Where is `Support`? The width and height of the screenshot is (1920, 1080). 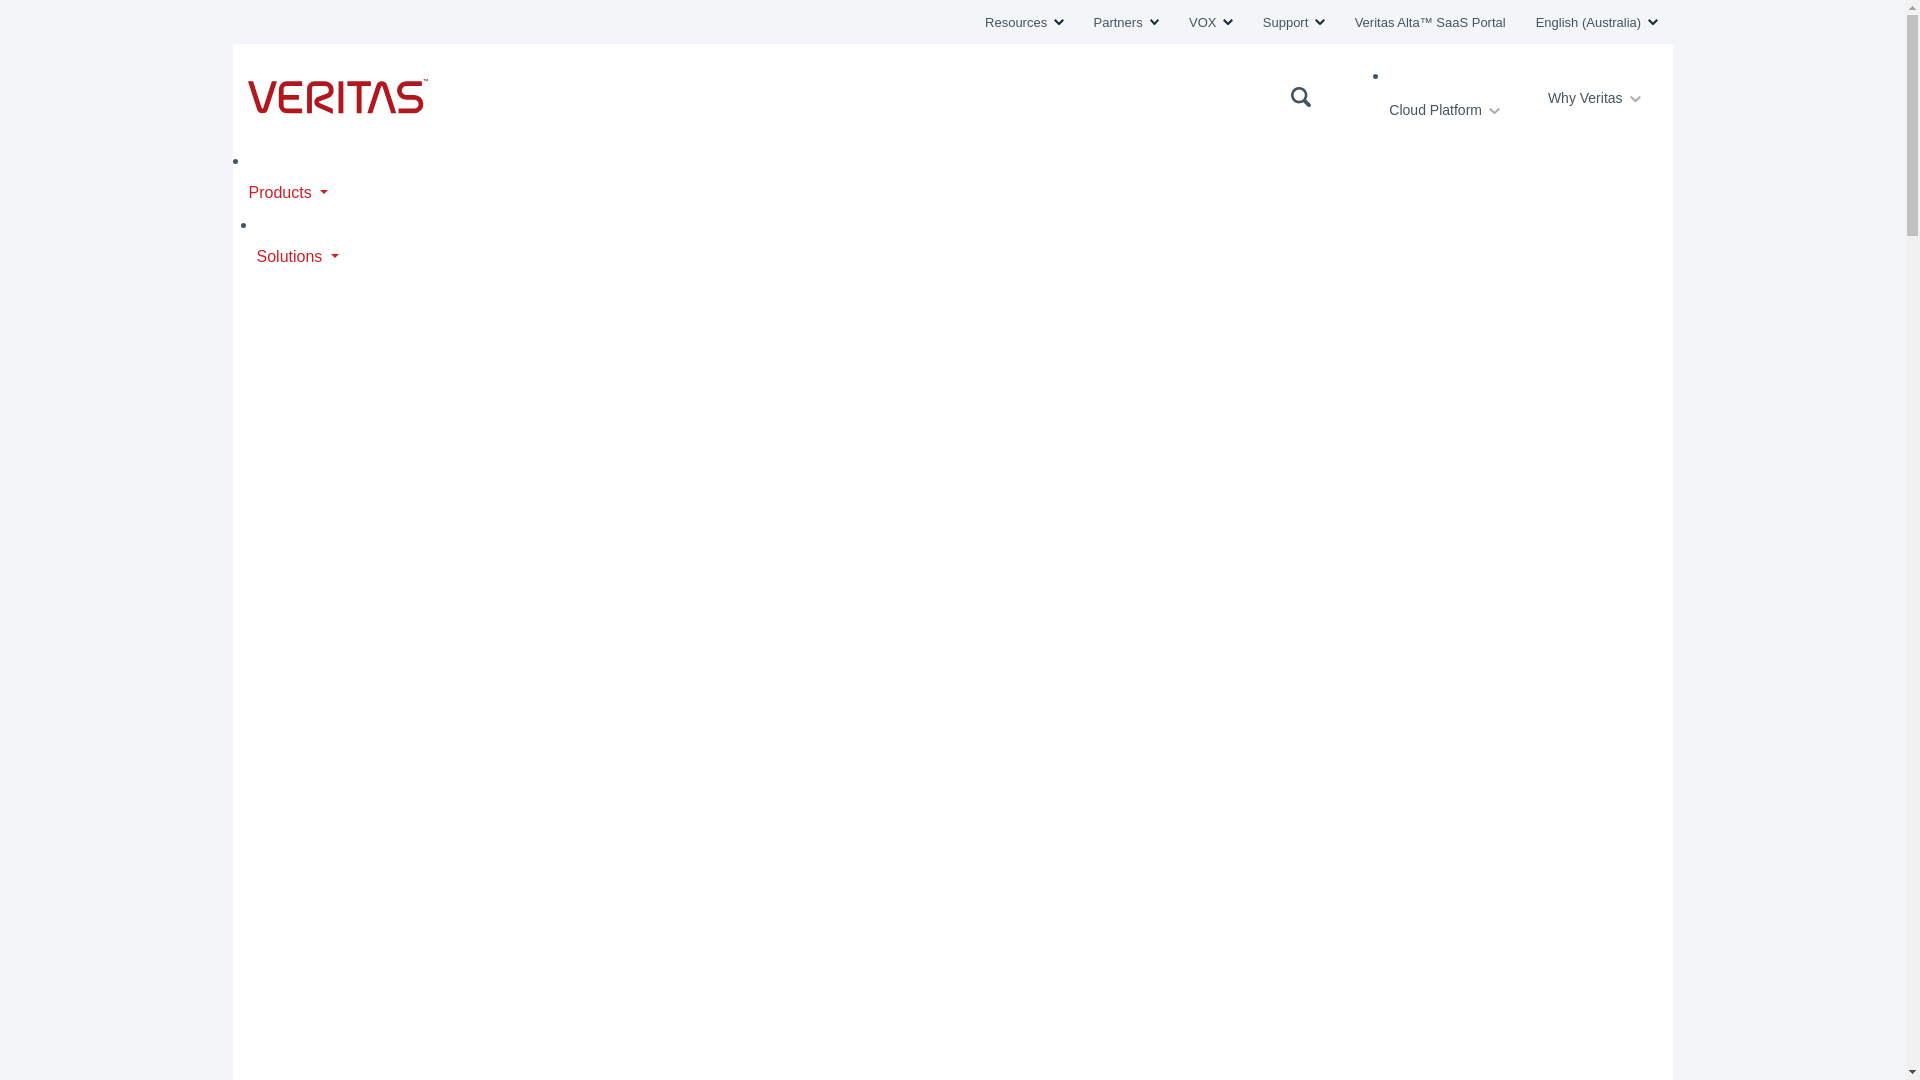 Support is located at coordinates (1294, 22).